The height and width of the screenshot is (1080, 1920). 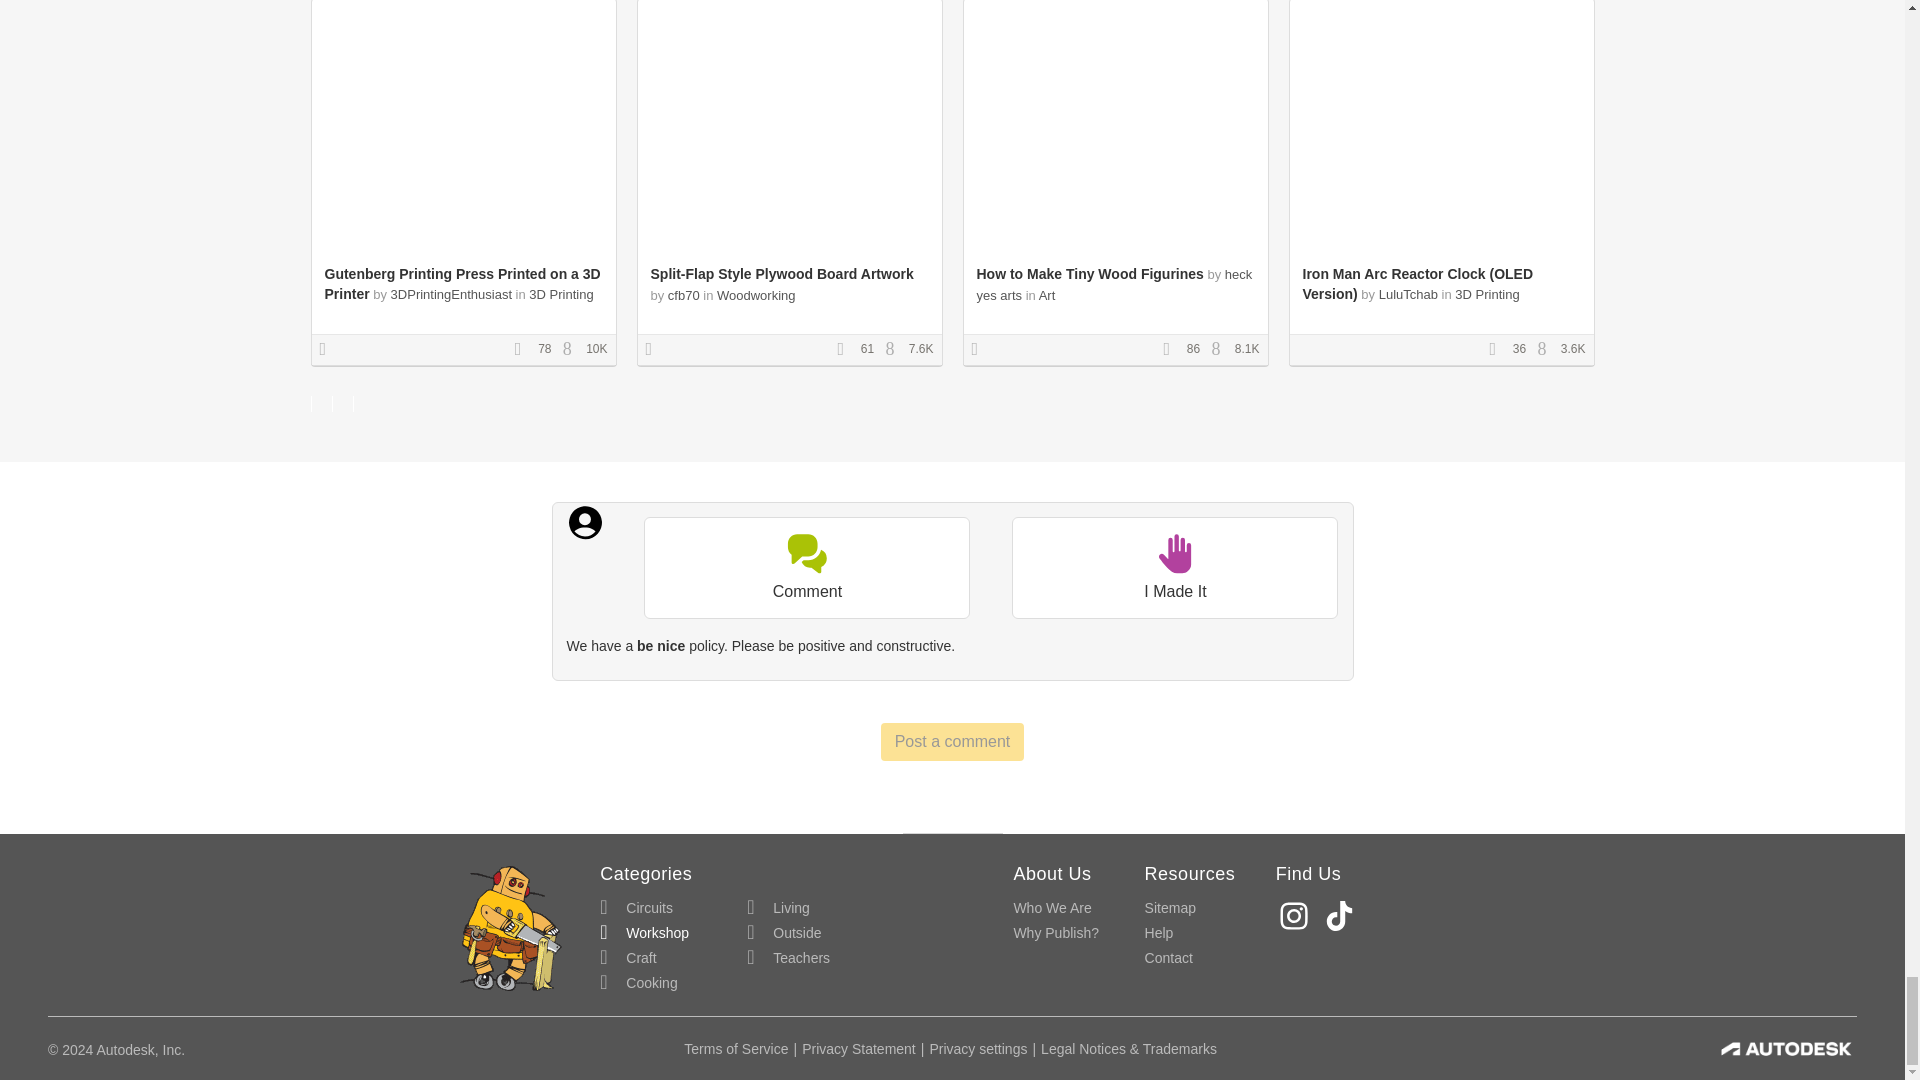 What do you see at coordinates (462, 284) in the screenshot?
I see `Gutenberg Printing Press Printed on a 3D Printer` at bounding box center [462, 284].